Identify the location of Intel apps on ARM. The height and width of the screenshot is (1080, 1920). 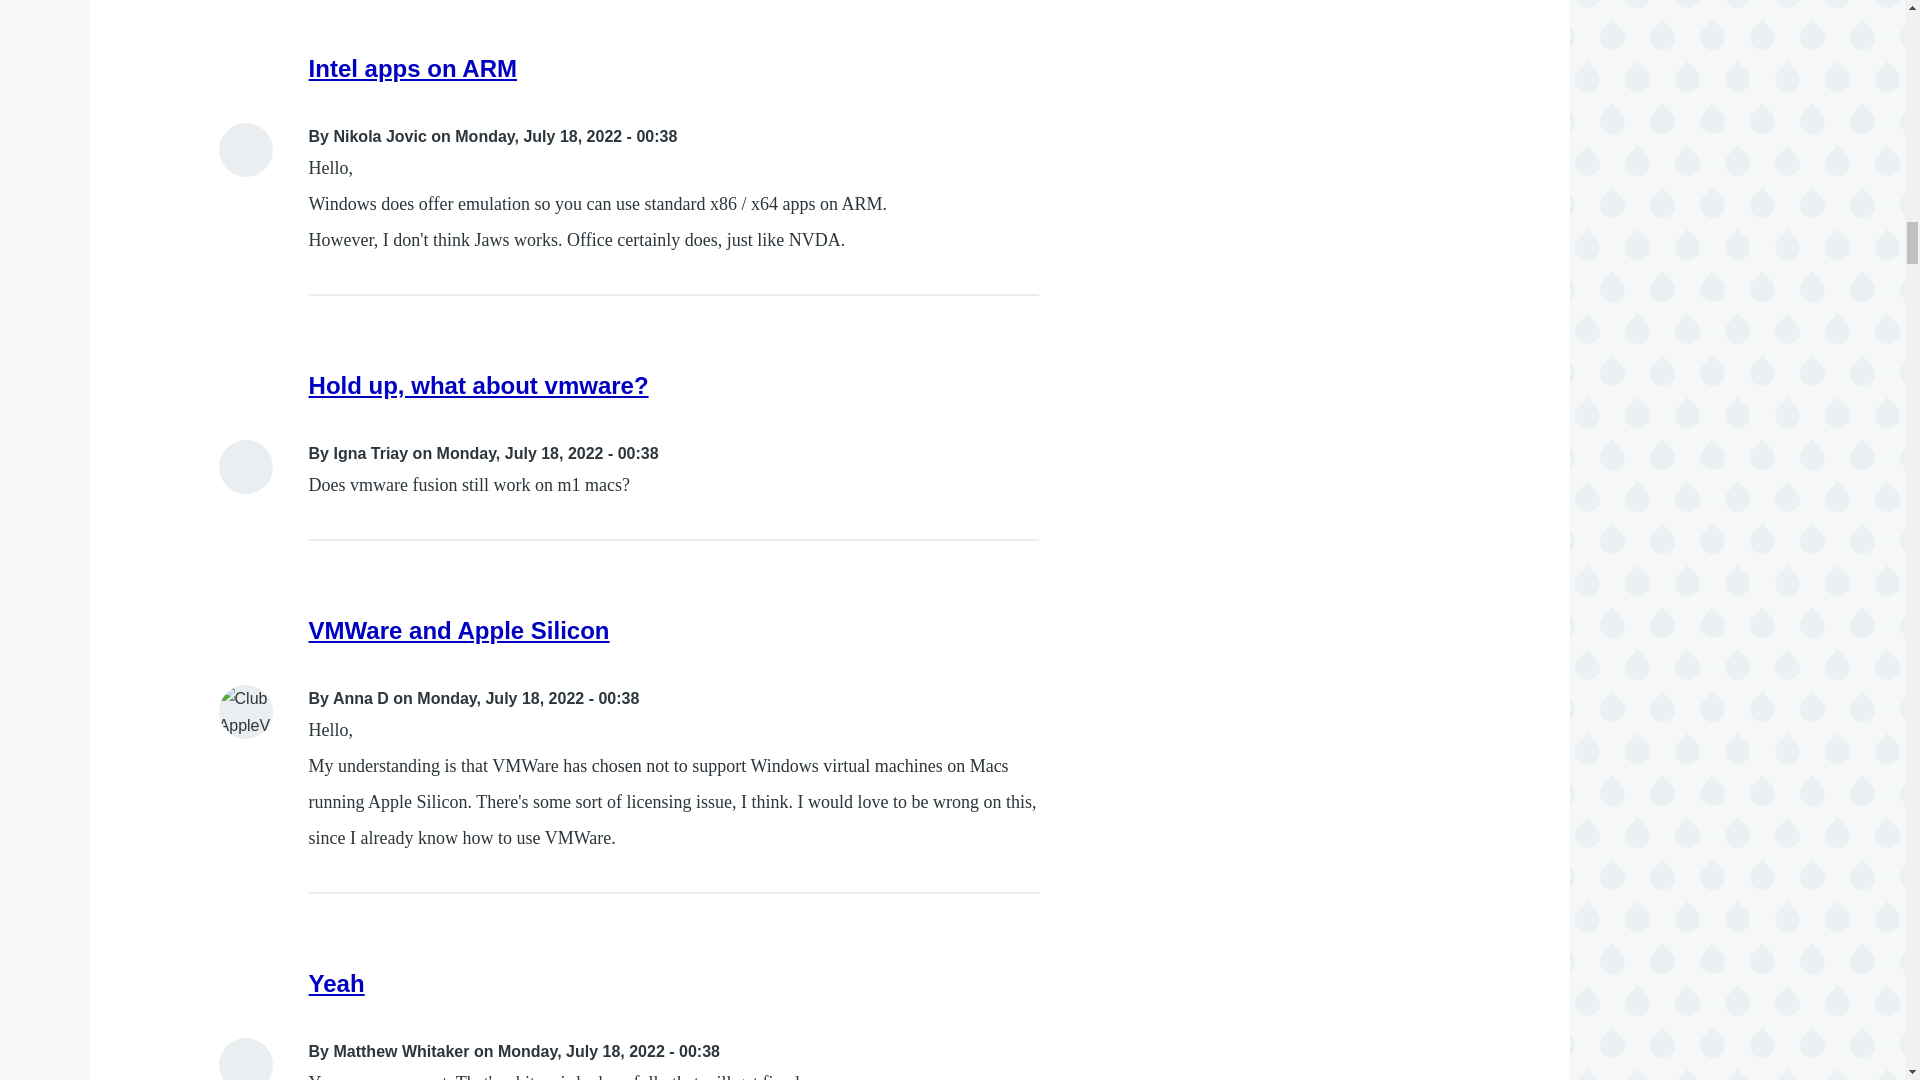
(412, 68).